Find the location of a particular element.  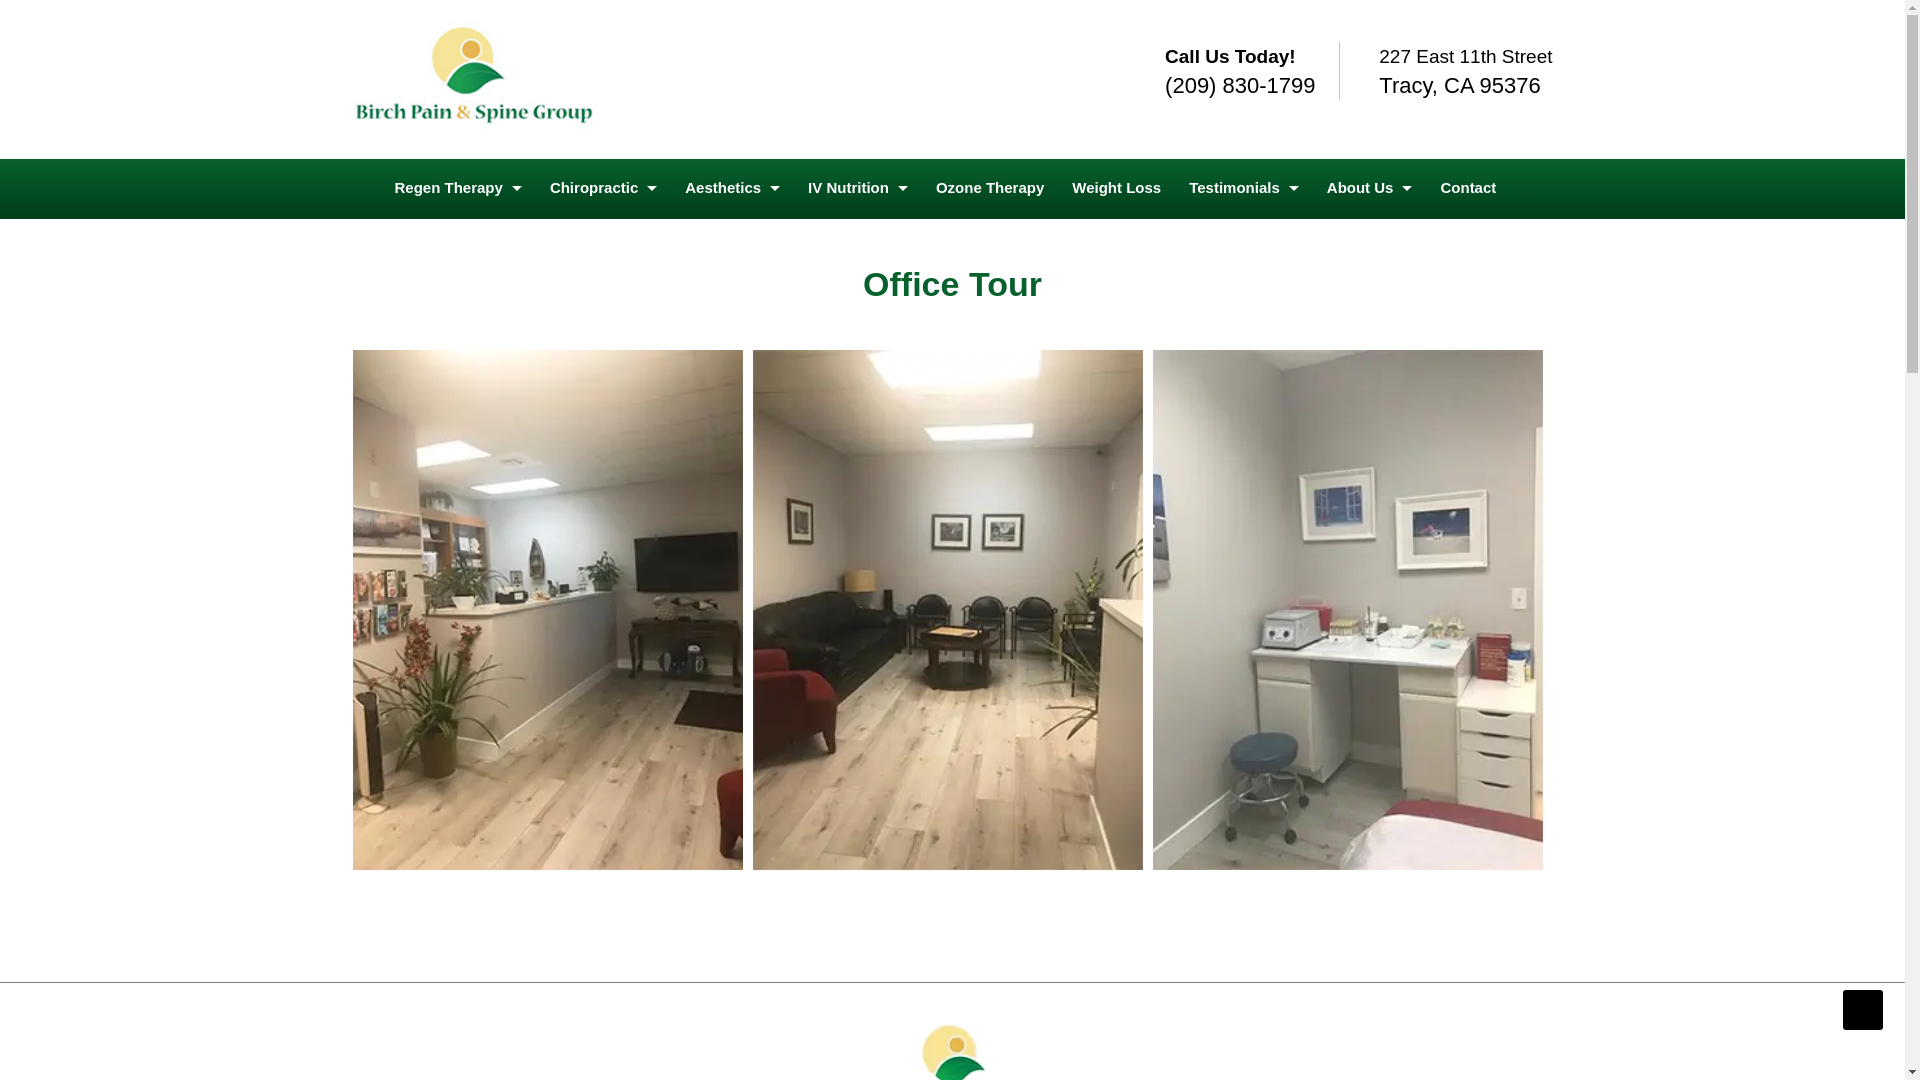

Ozone Therapy is located at coordinates (989, 188).